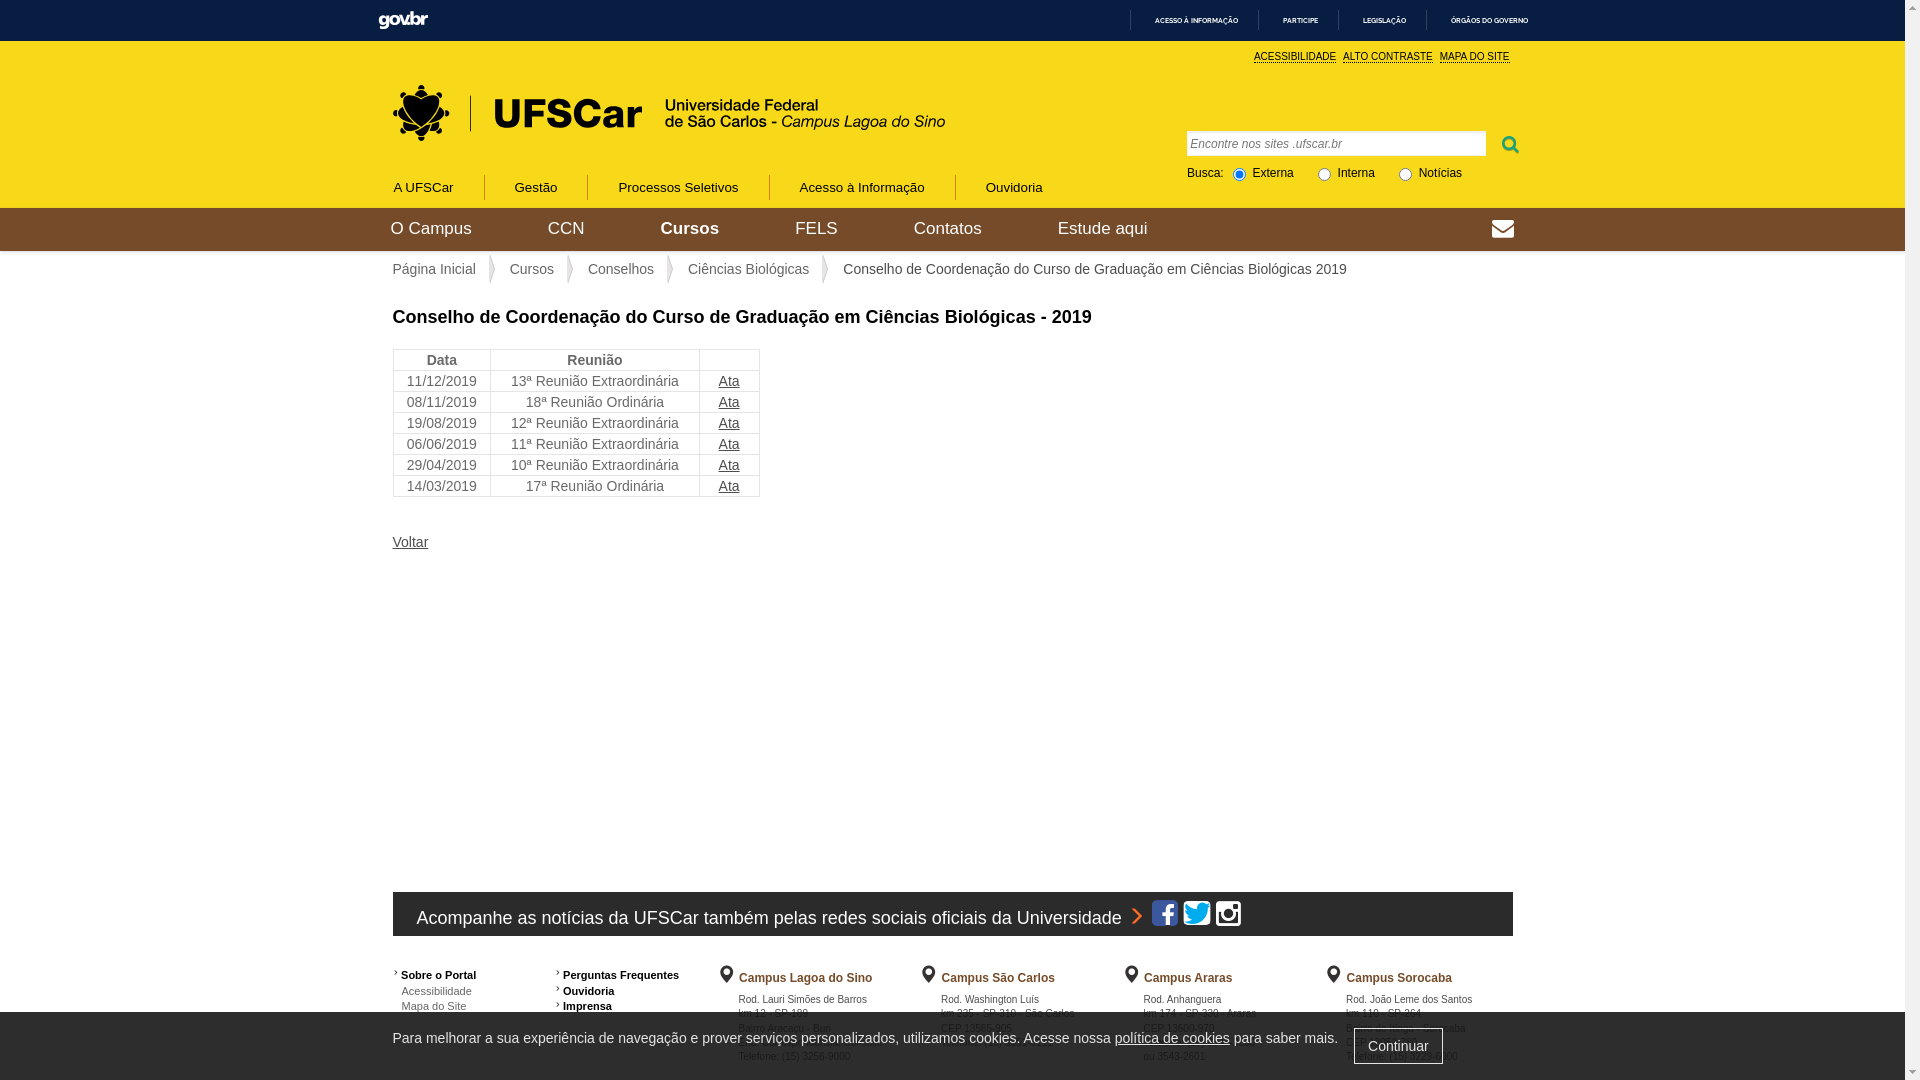  Describe the element at coordinates (403, 20) in the screenshot. I see `GOVBR` at that location.